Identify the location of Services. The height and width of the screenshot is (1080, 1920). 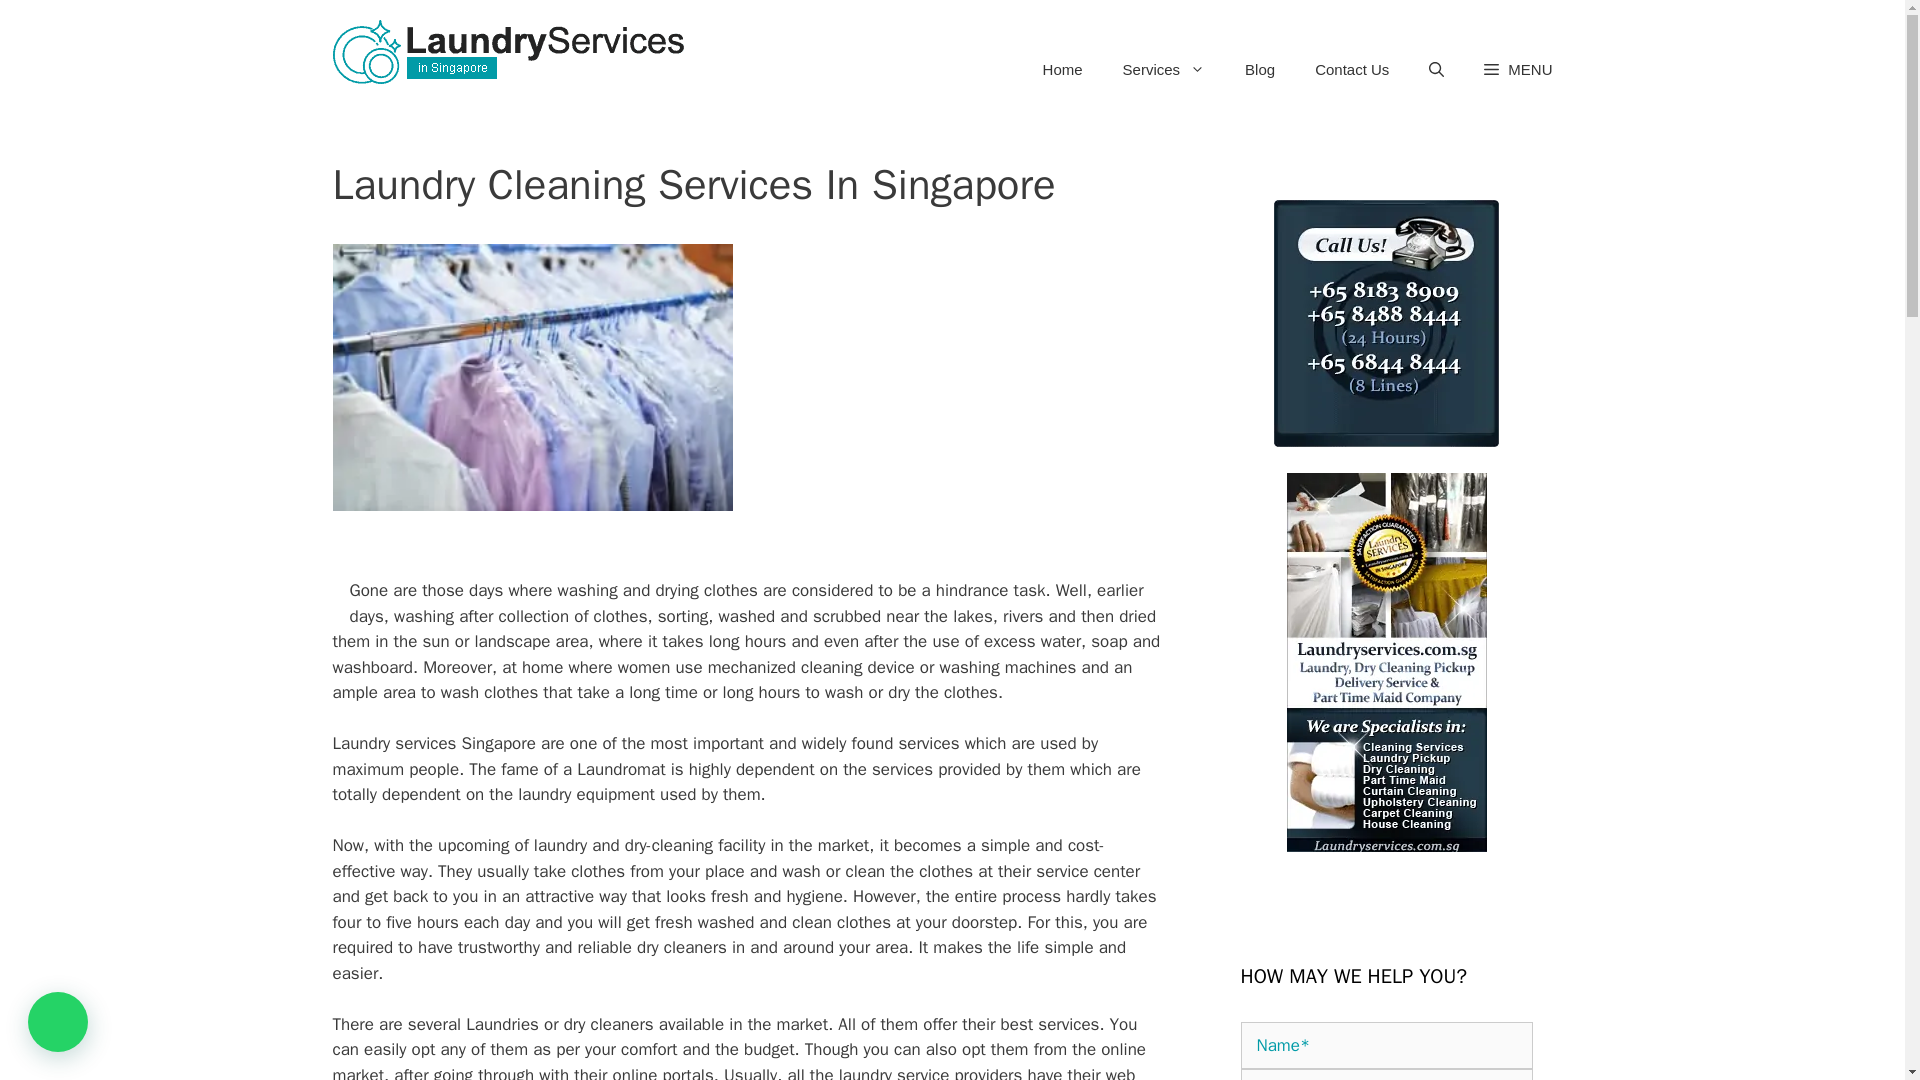
(1164, 70).